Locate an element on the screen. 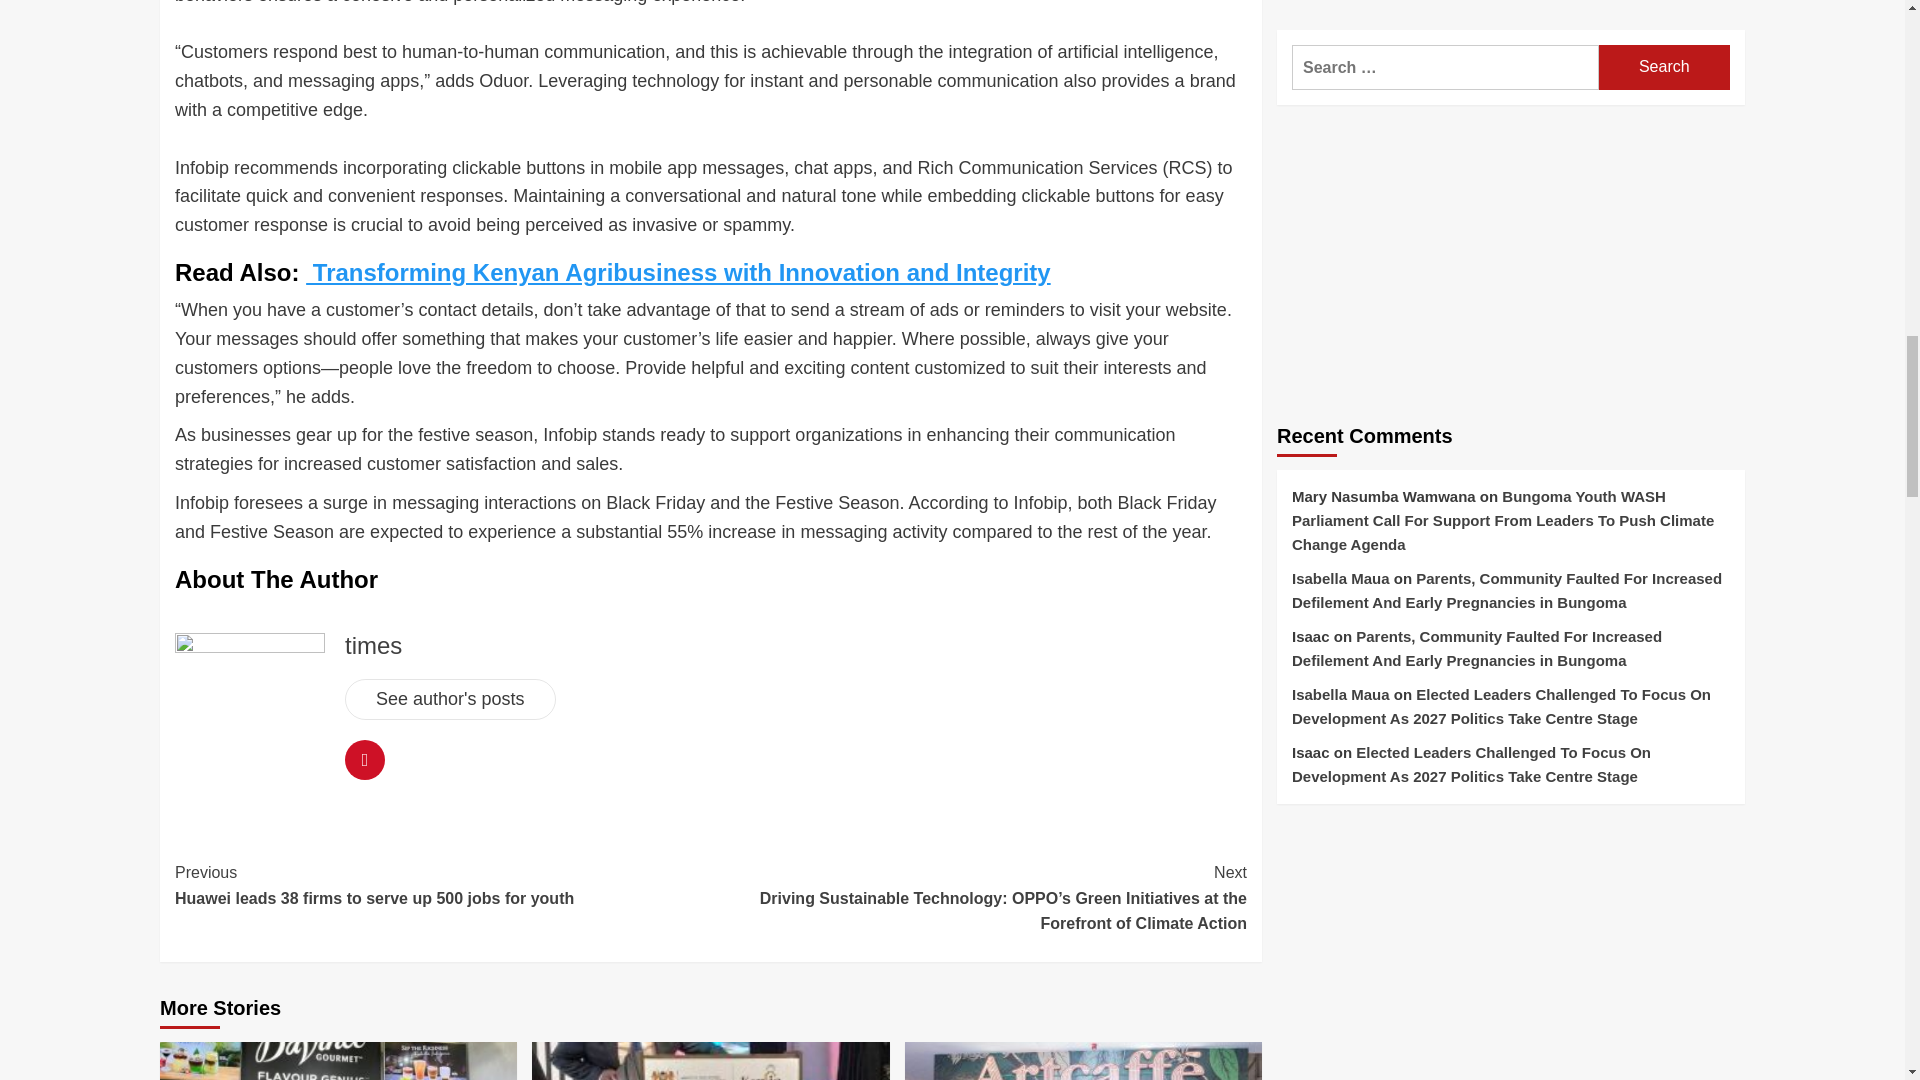  times is located at coordinates (373, 644).